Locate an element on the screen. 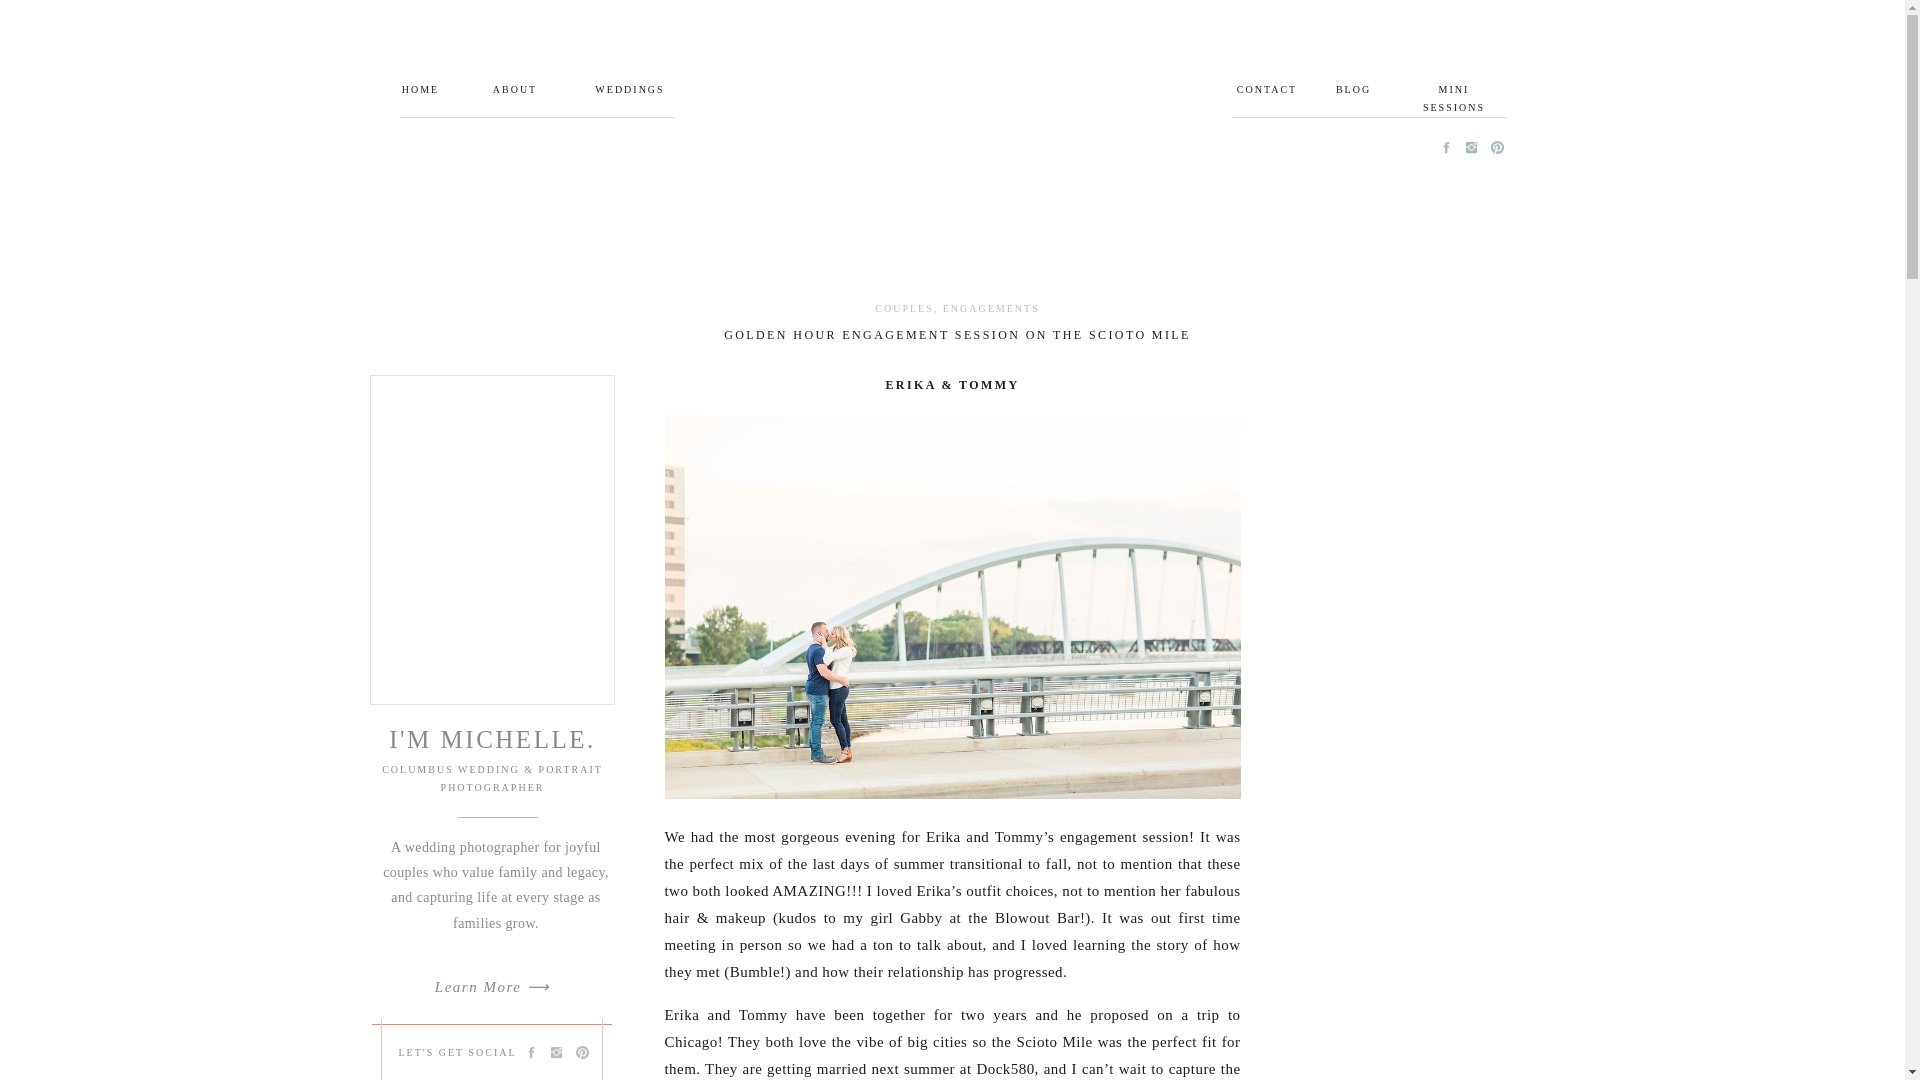  HOME is located at coordinates (420, 90).